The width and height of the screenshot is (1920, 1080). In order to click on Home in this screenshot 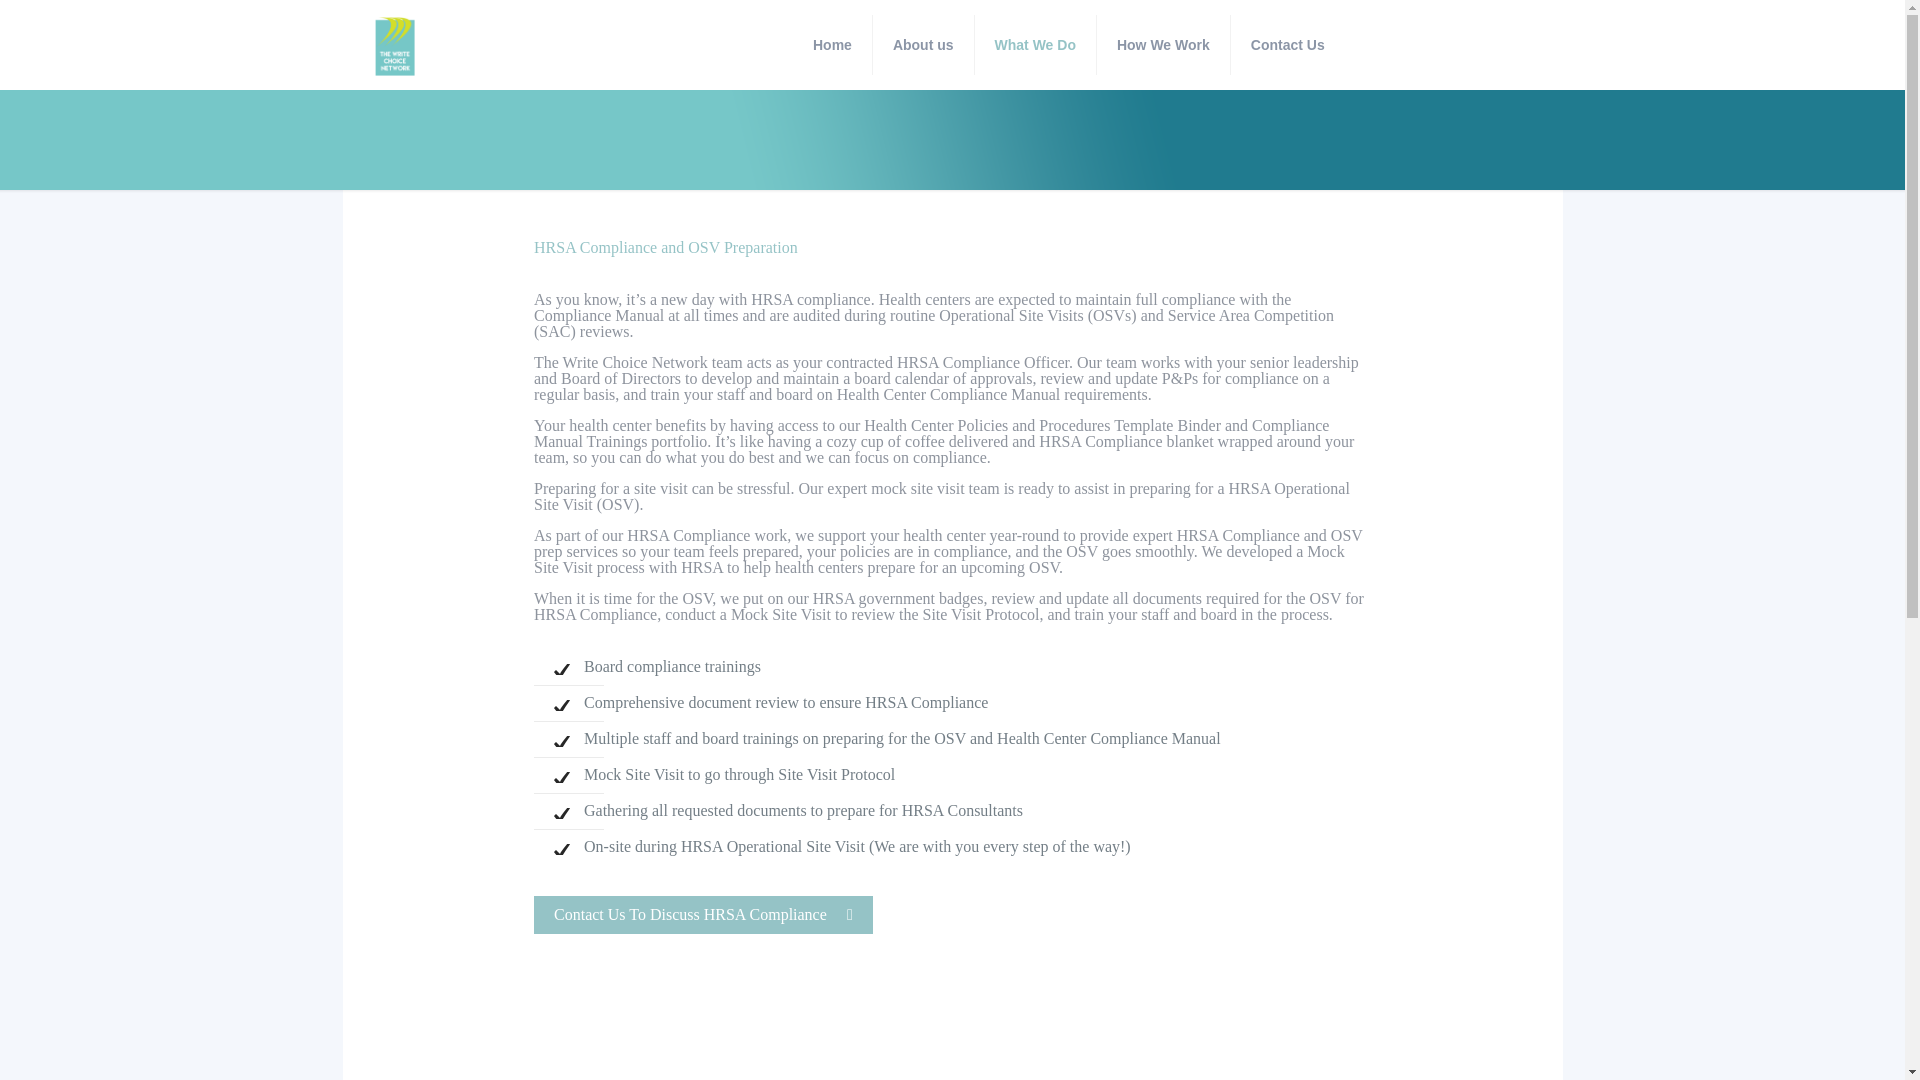, I will do `click(810, 784)`.